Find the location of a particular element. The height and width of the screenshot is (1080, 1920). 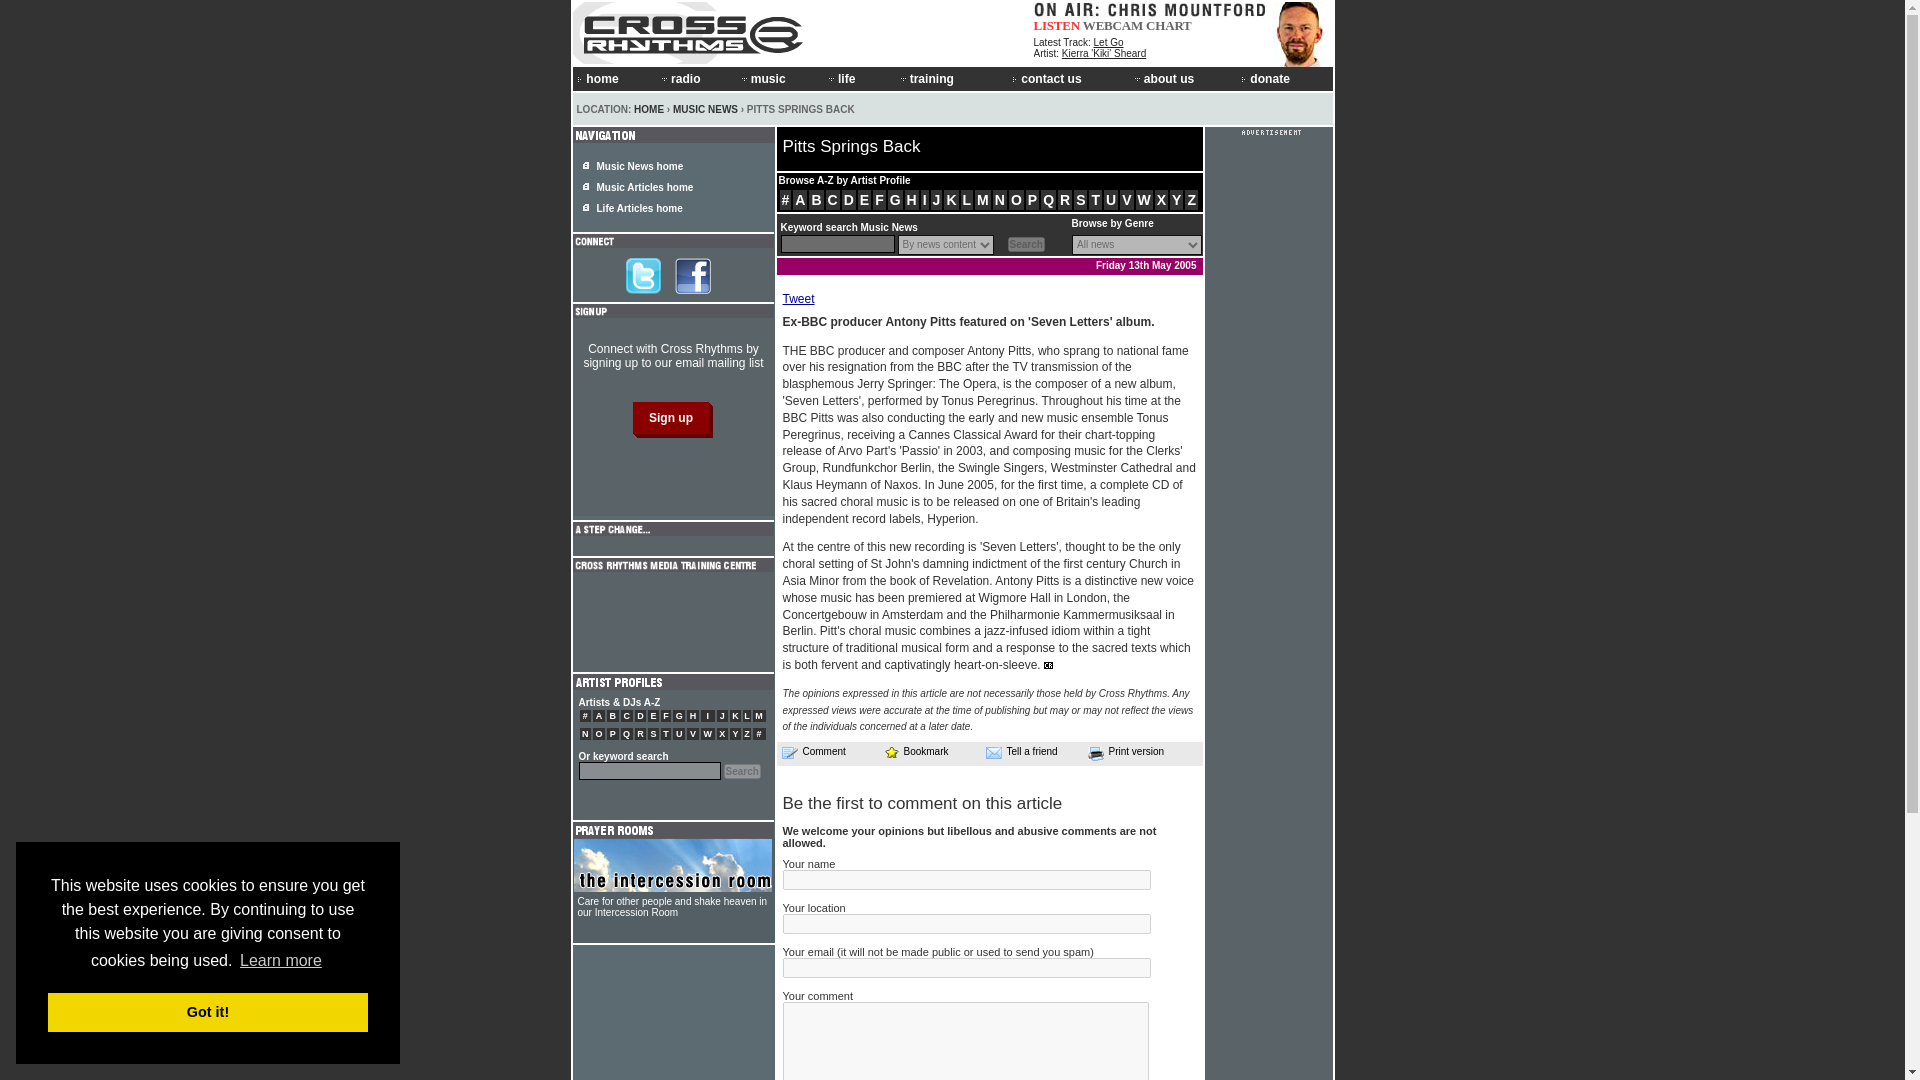

radio is located at coordinates (696, 78).